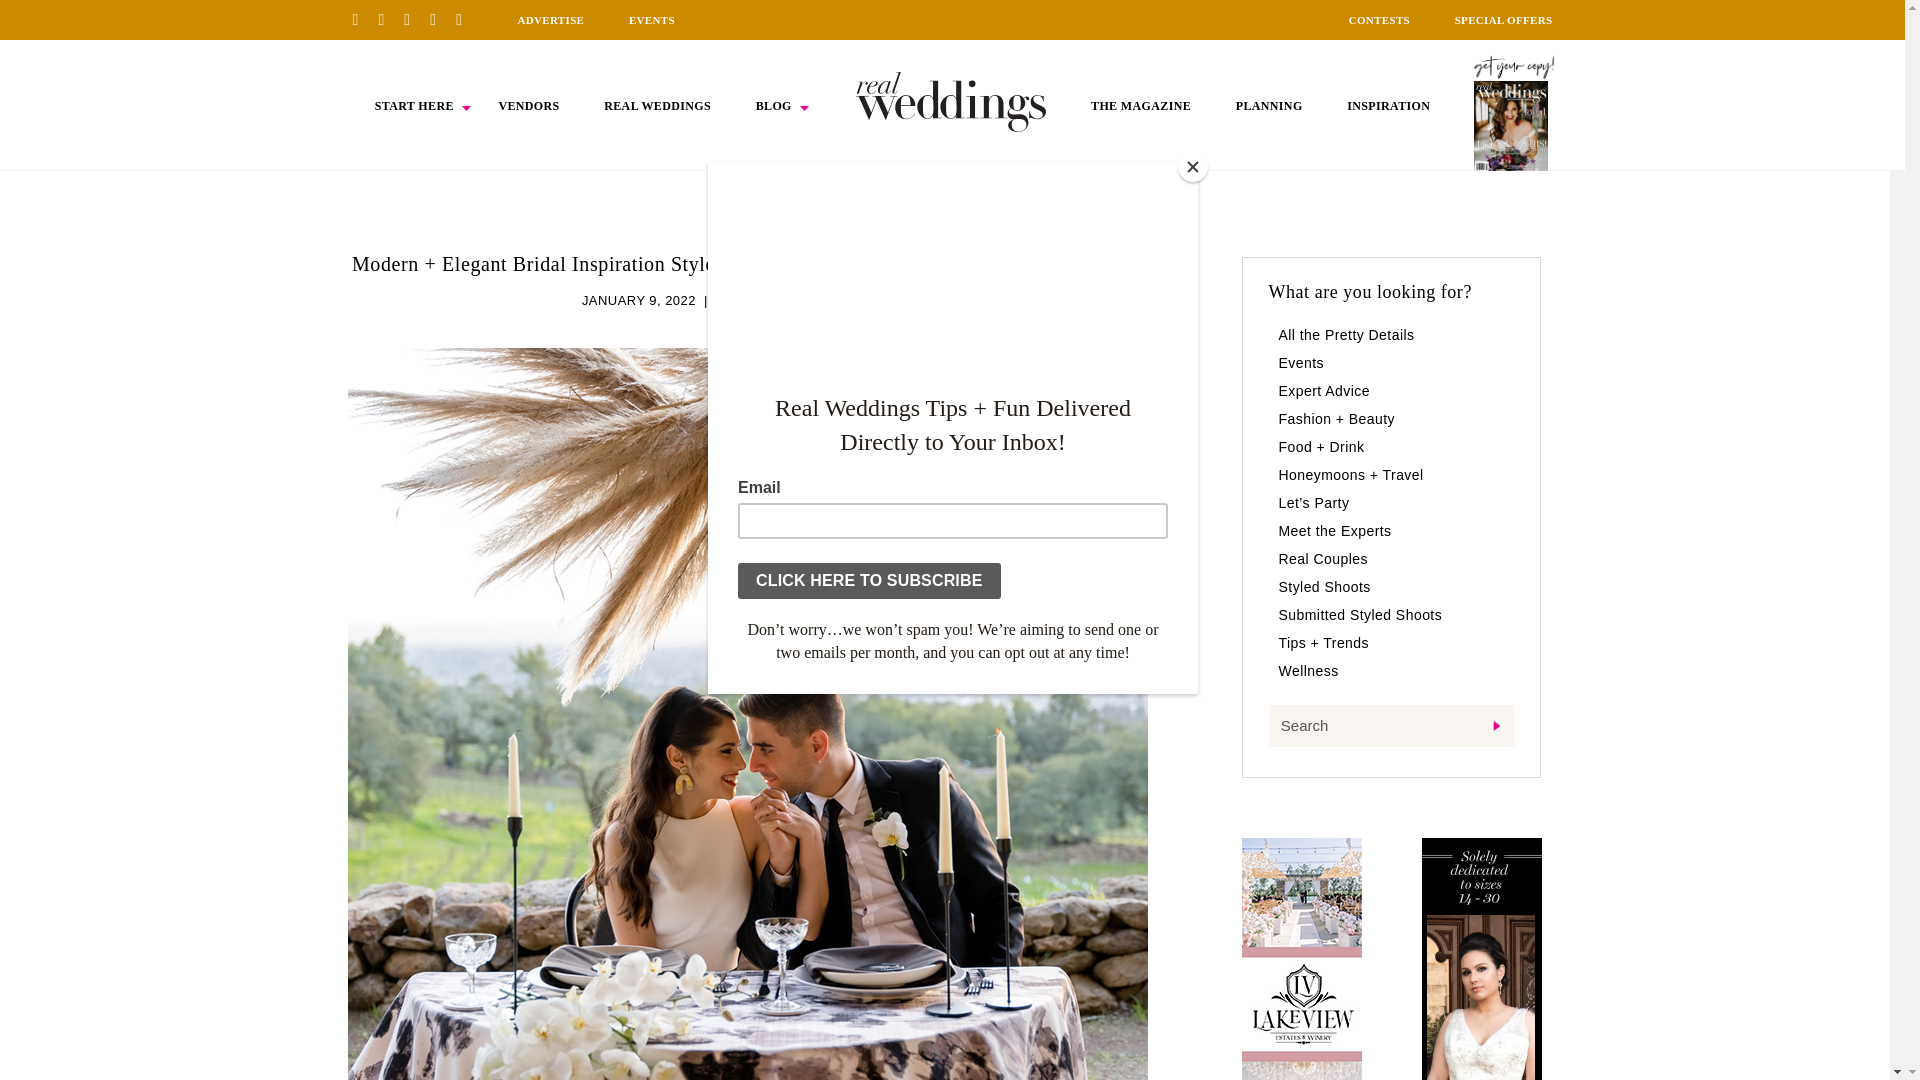 The height and width of the screenshot is (1080, 1920). Describe the element at coordinates (1388, 106) in the screenshot. I see `INSPIRATION` at that location.